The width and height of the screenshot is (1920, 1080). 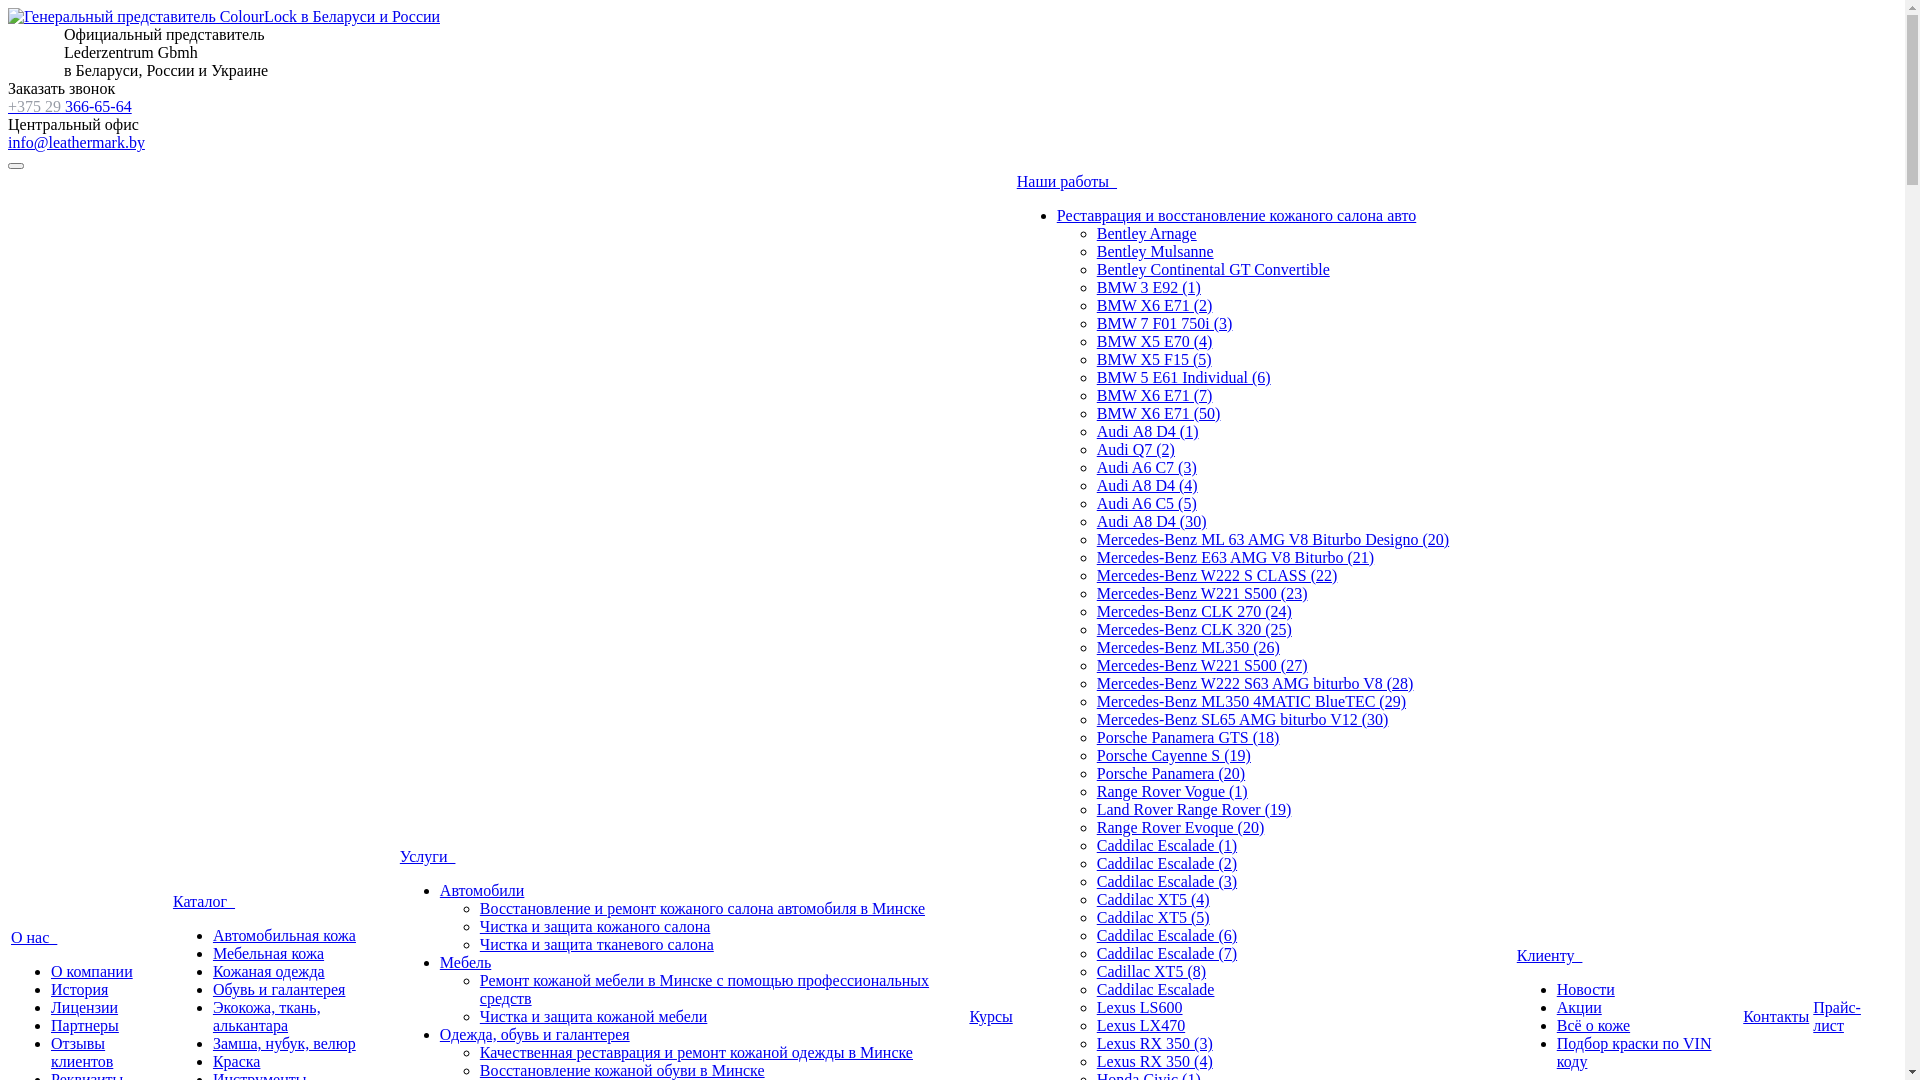 What do you see at coordinates (1273, 540) in the screenshot?
I see `Mercedes-Benz ML 63 AMG V8 Biturbo Designo (20)` at bounding box center [1273, 540].